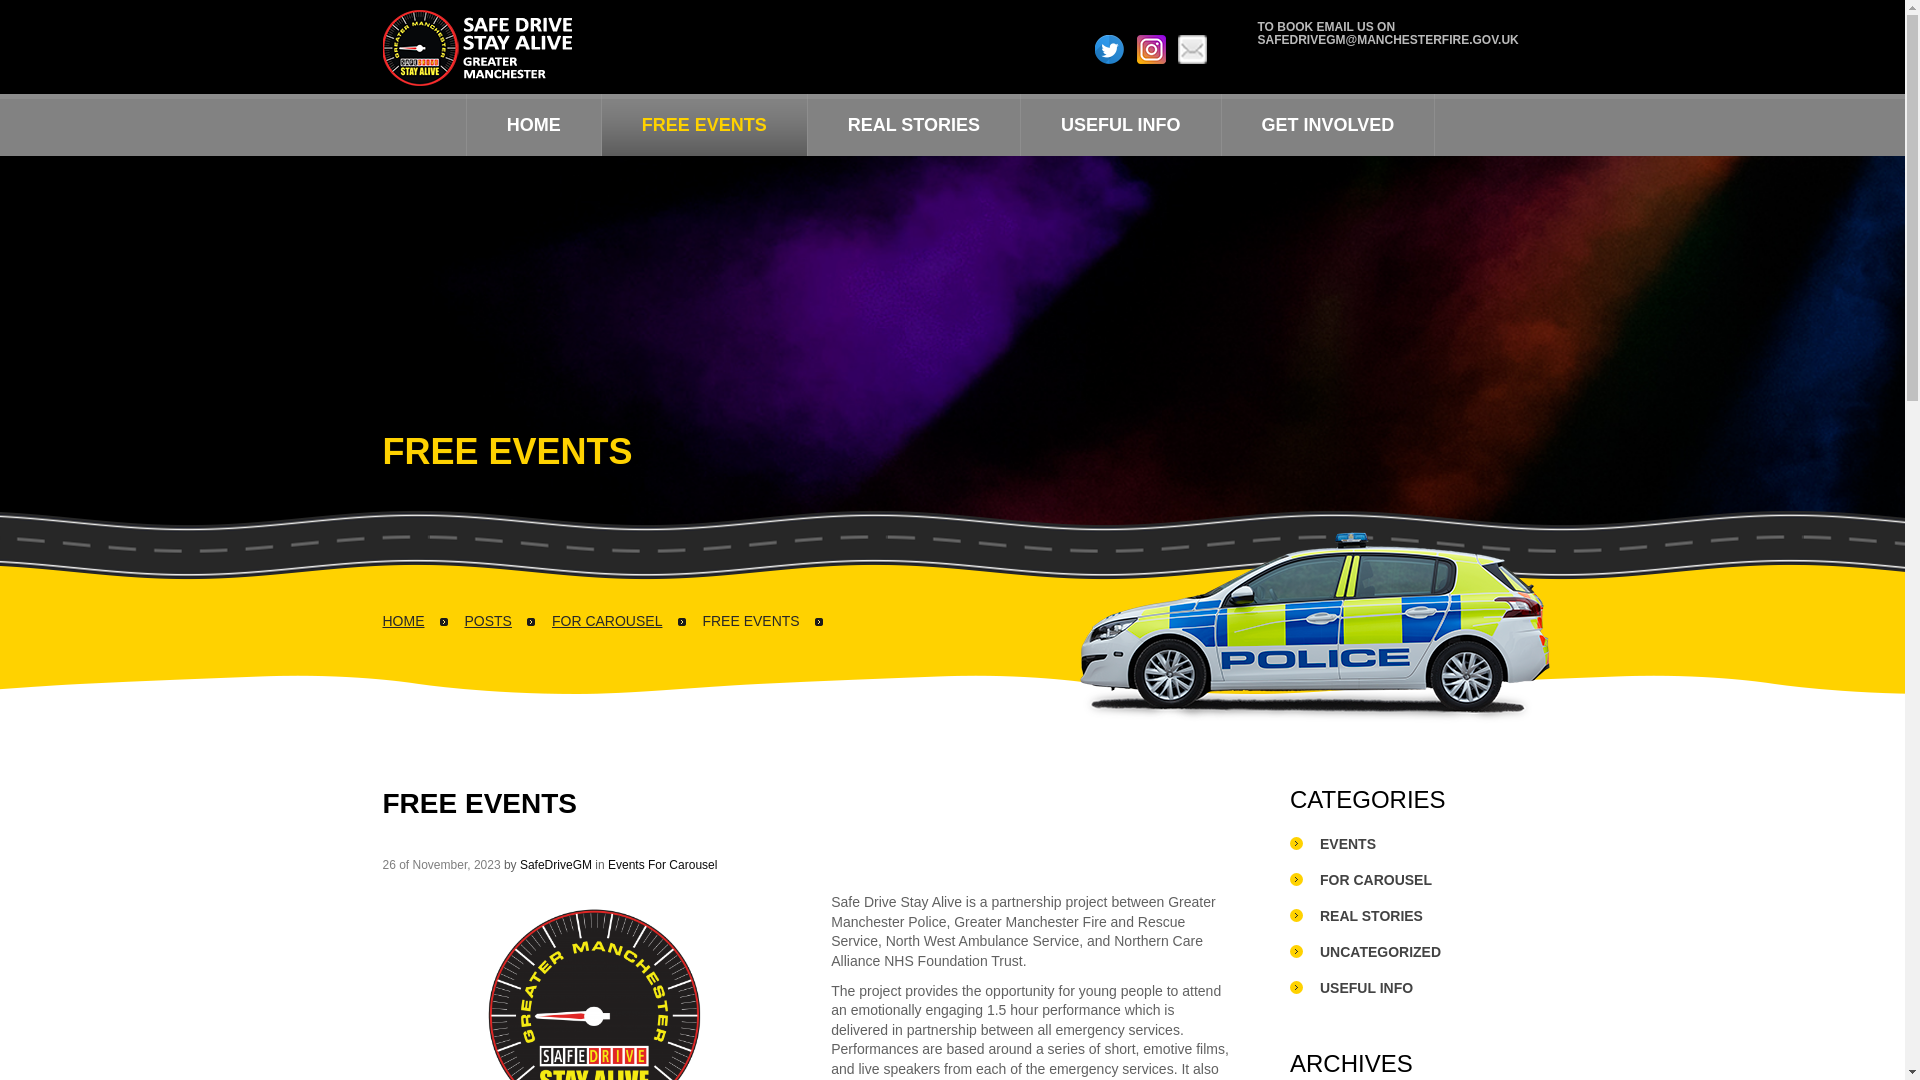 The width and height of the screenshot is (1920, 1080). What do you see at coordinates (1108, 48) in the screenshot?
I see `twitter` at bounding box center [1108, 48].